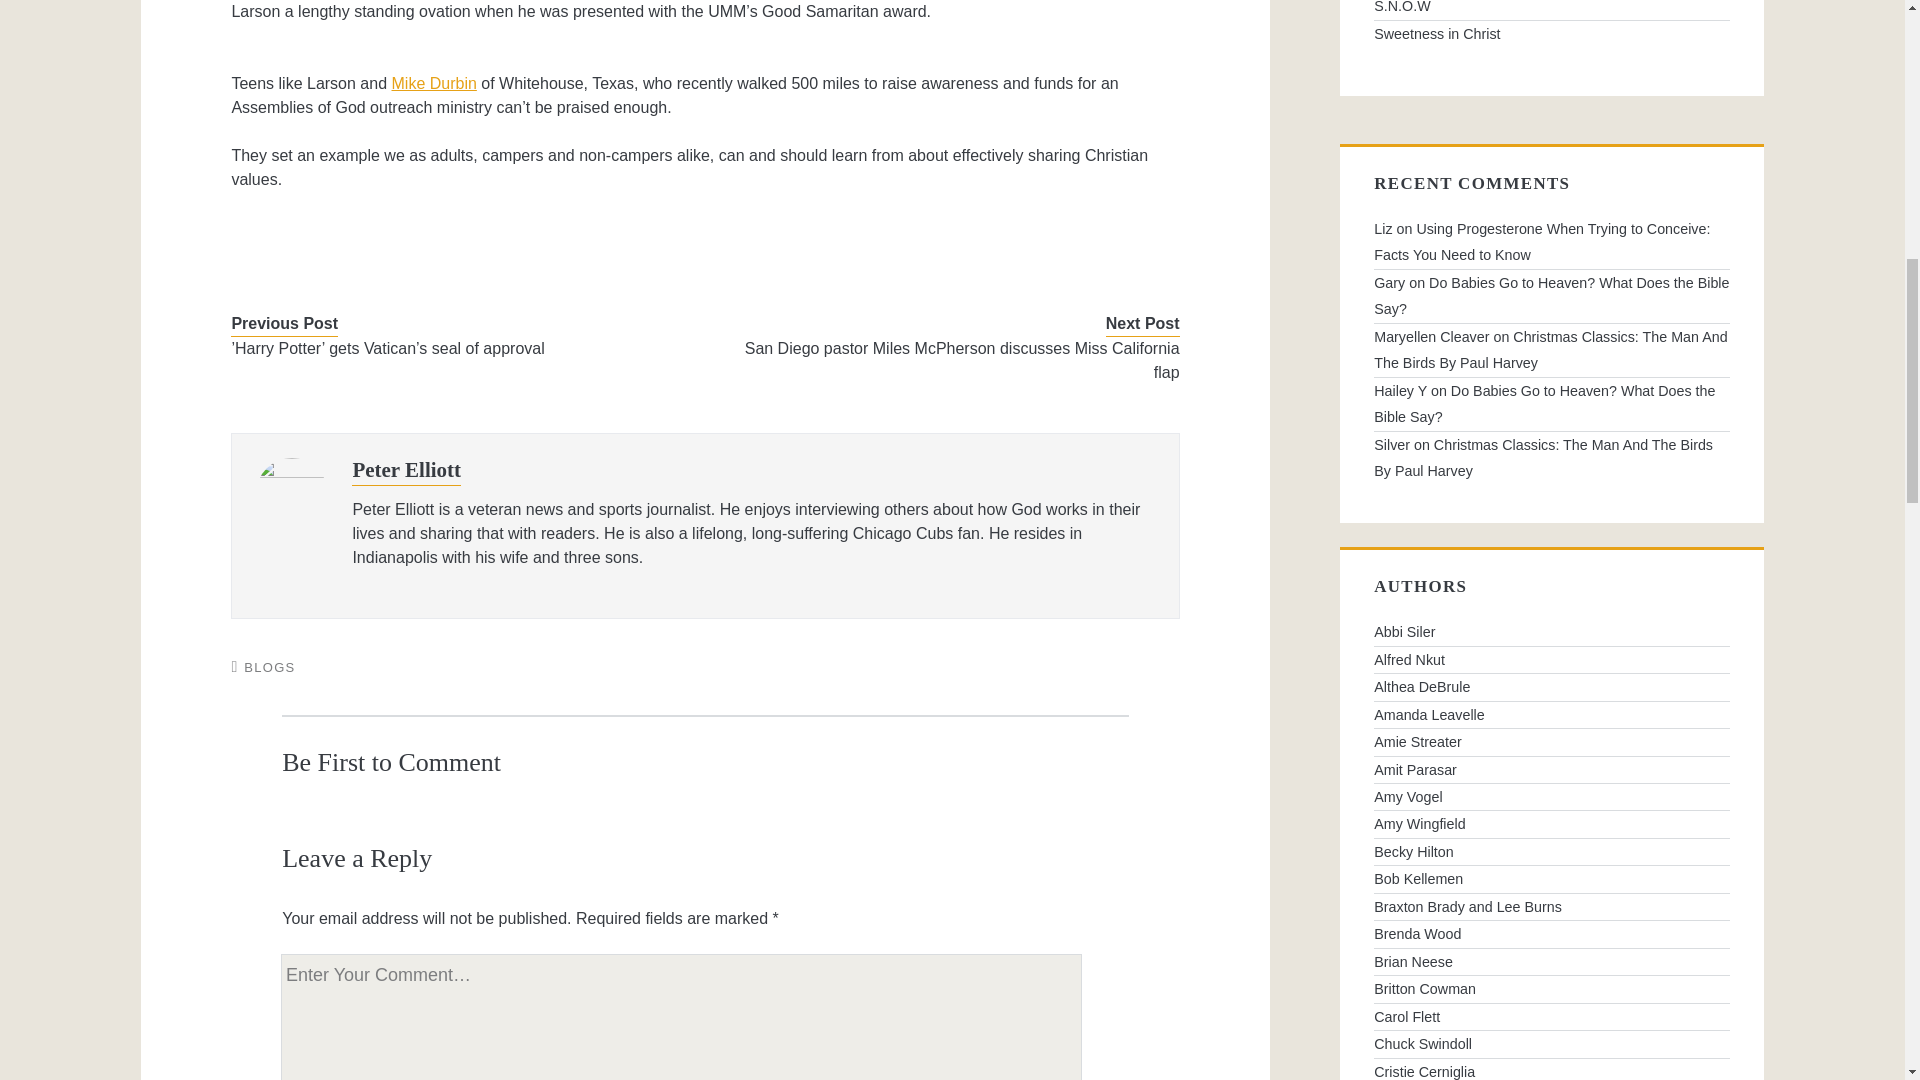 The width and height of the screenshot is (1920, 1080). What do you see at coordinates (1552, 659) in the screenshot?
I see `Alfred Nkut` at bounding box center [1552, 659].